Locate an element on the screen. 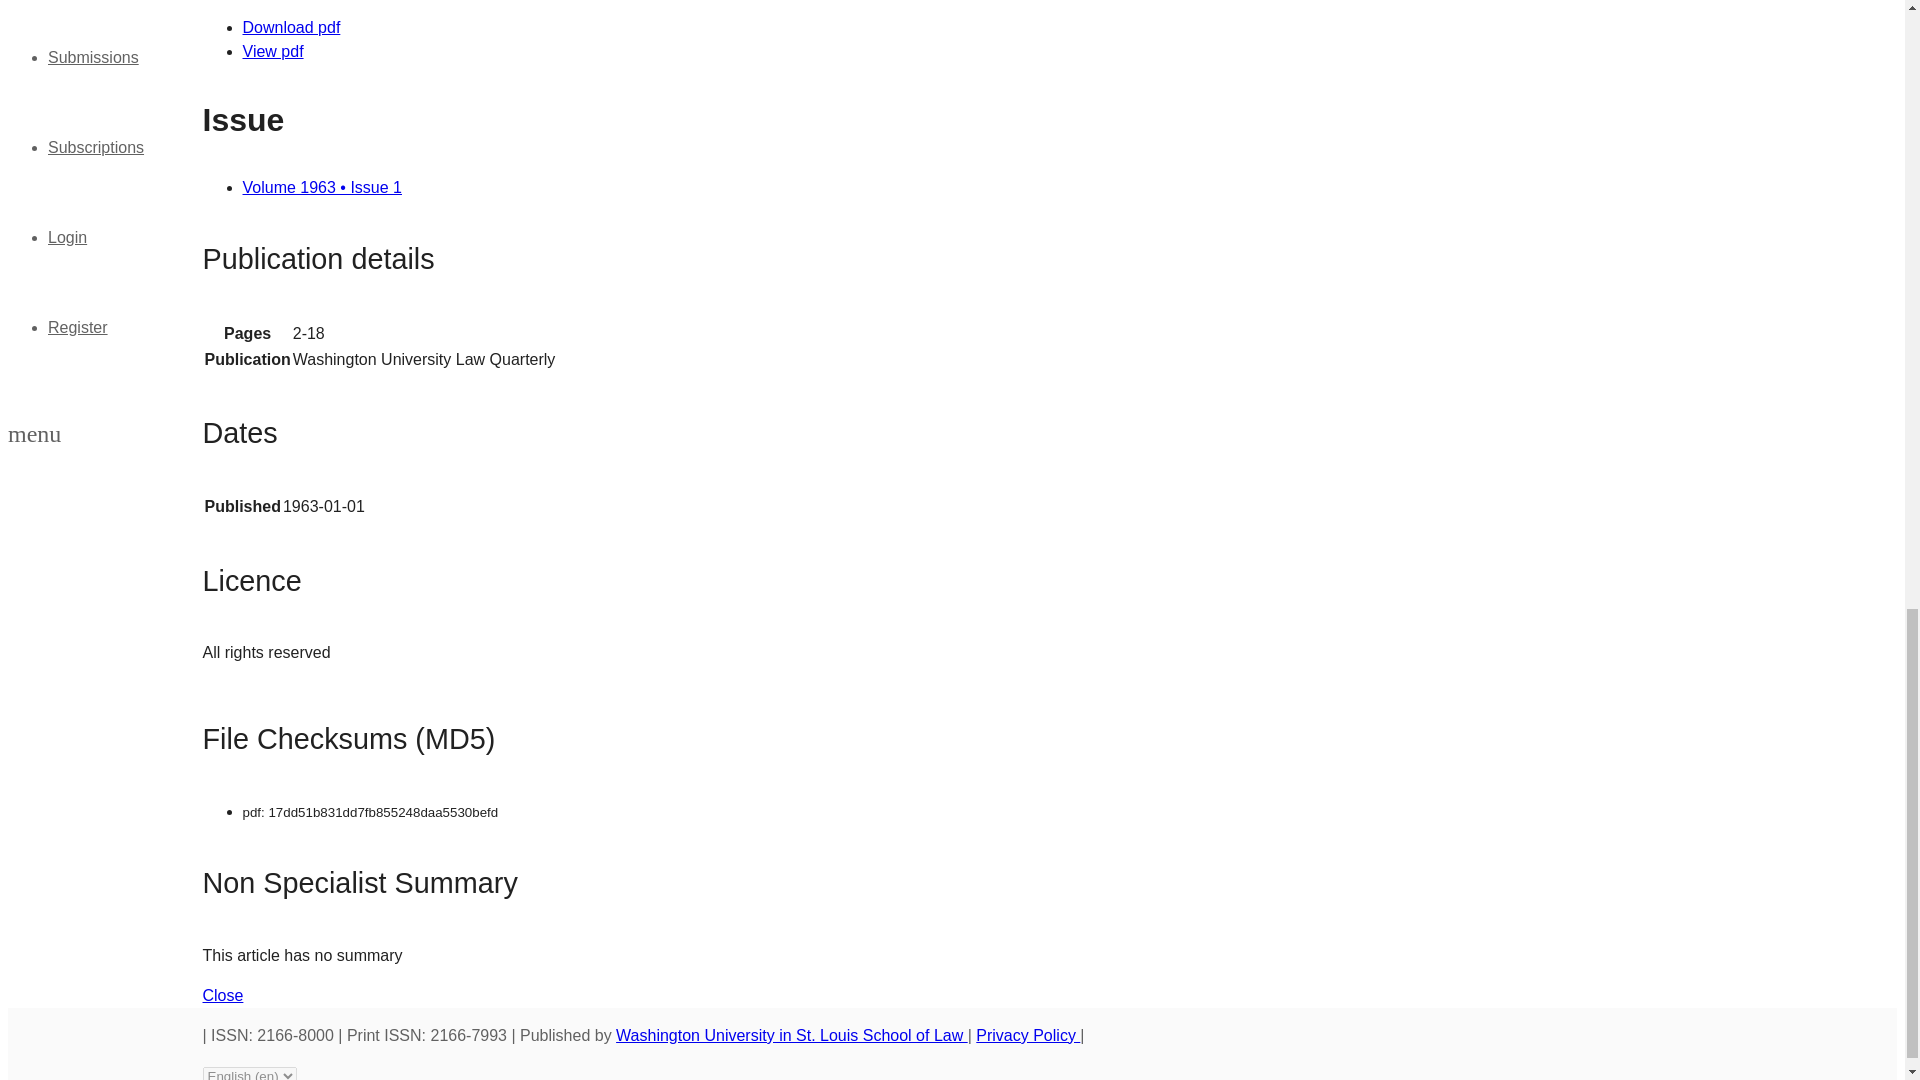  Close is located at coordinates (222, 996).